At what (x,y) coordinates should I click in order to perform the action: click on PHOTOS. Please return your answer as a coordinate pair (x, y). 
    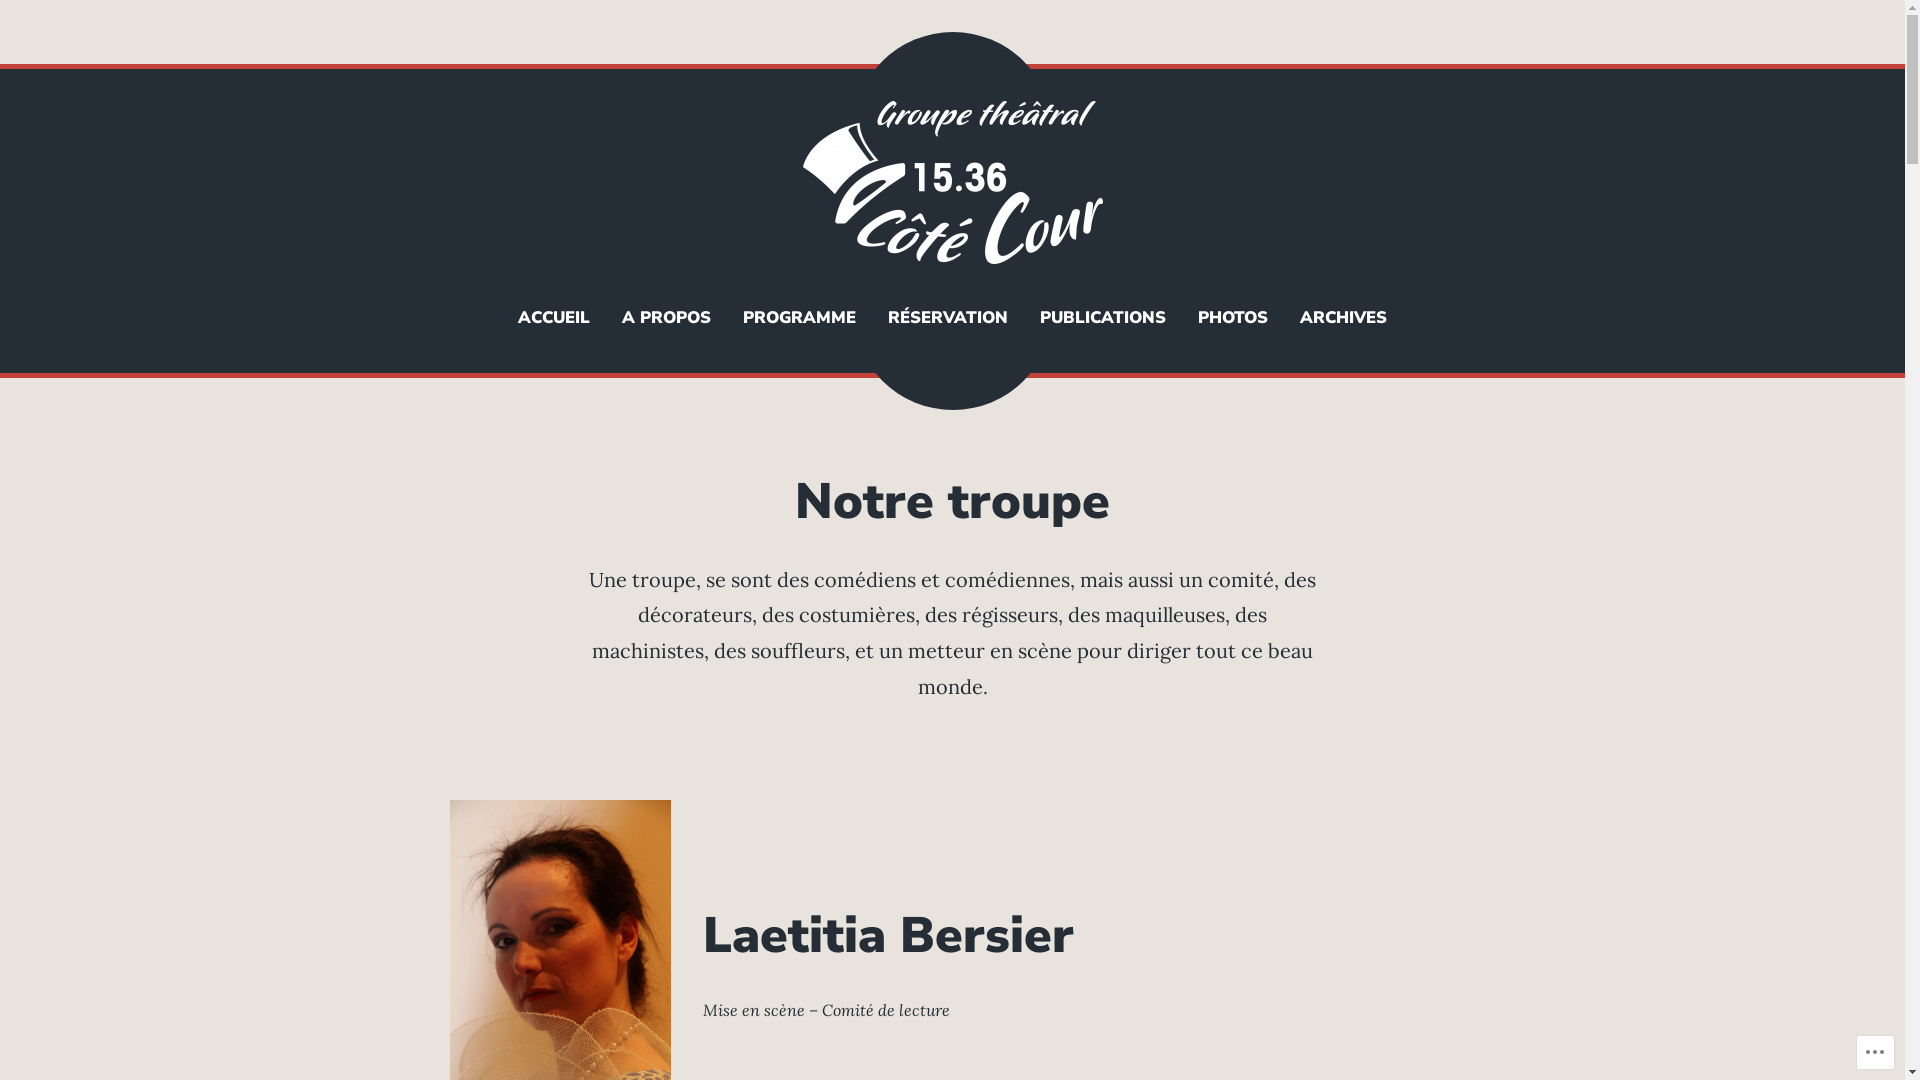
    Looking at the image, I should click on (1233, 318).